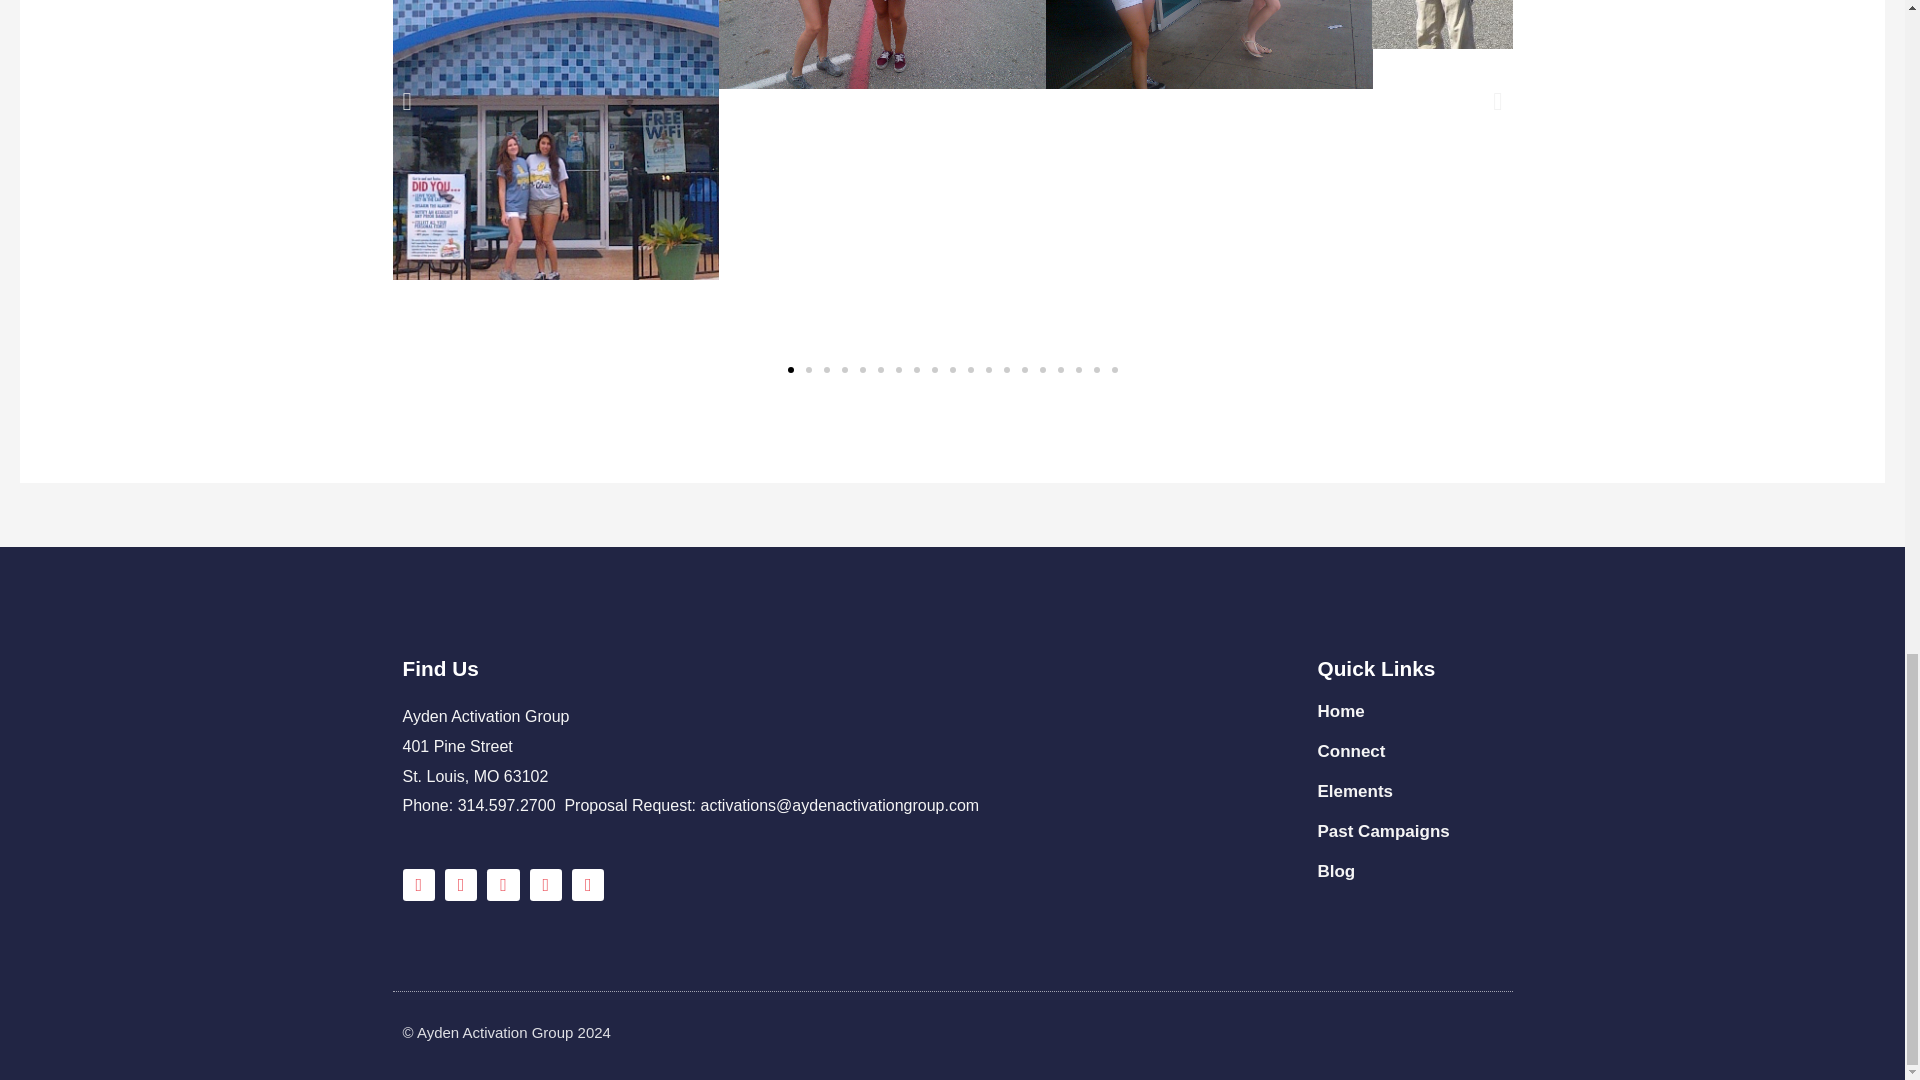 The width and height of the screenshot is (1920, 1080). What do you see at coordinates (1408, 872) in the screenshot?
I see `Blog` at bounding box center [1408, 872].